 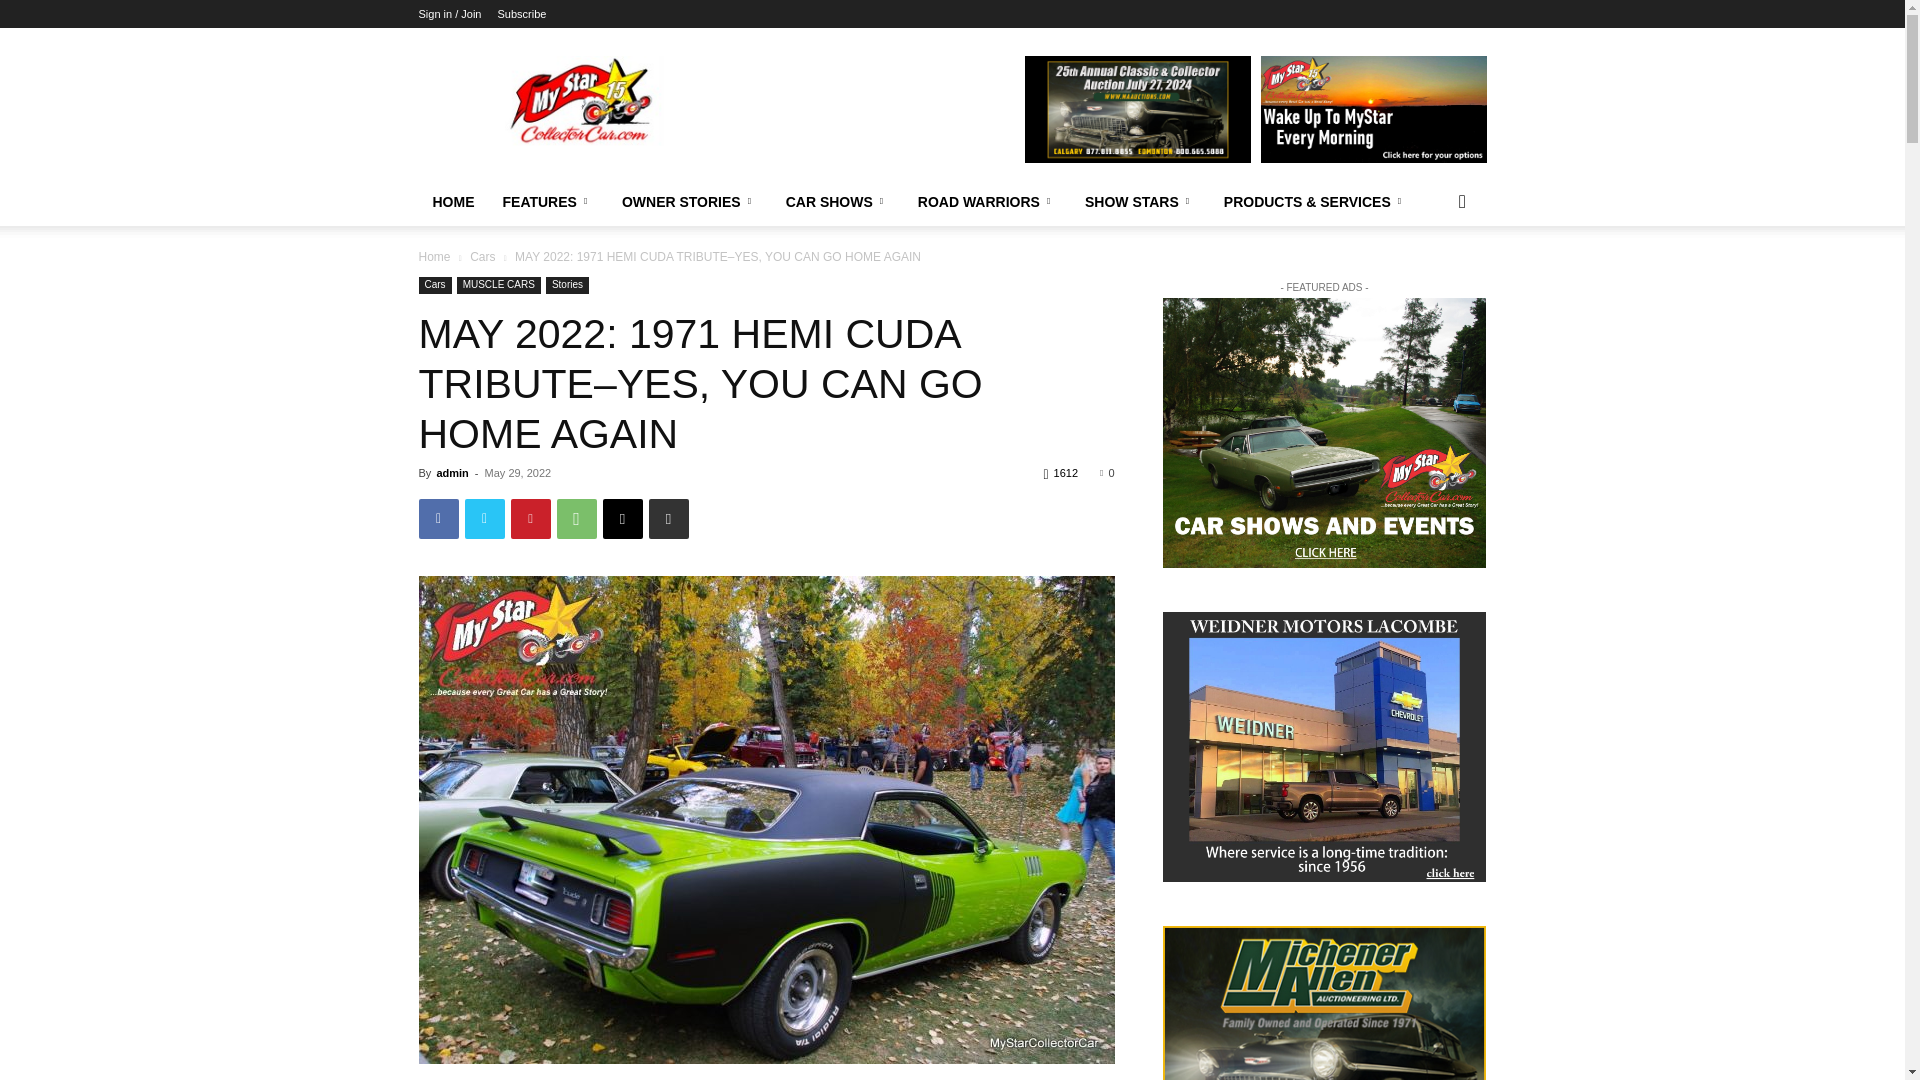 What do you see at coordinates (690, 202) in the screenshot?
I see `OWNER STORIES` at bounding box center [690, 202].